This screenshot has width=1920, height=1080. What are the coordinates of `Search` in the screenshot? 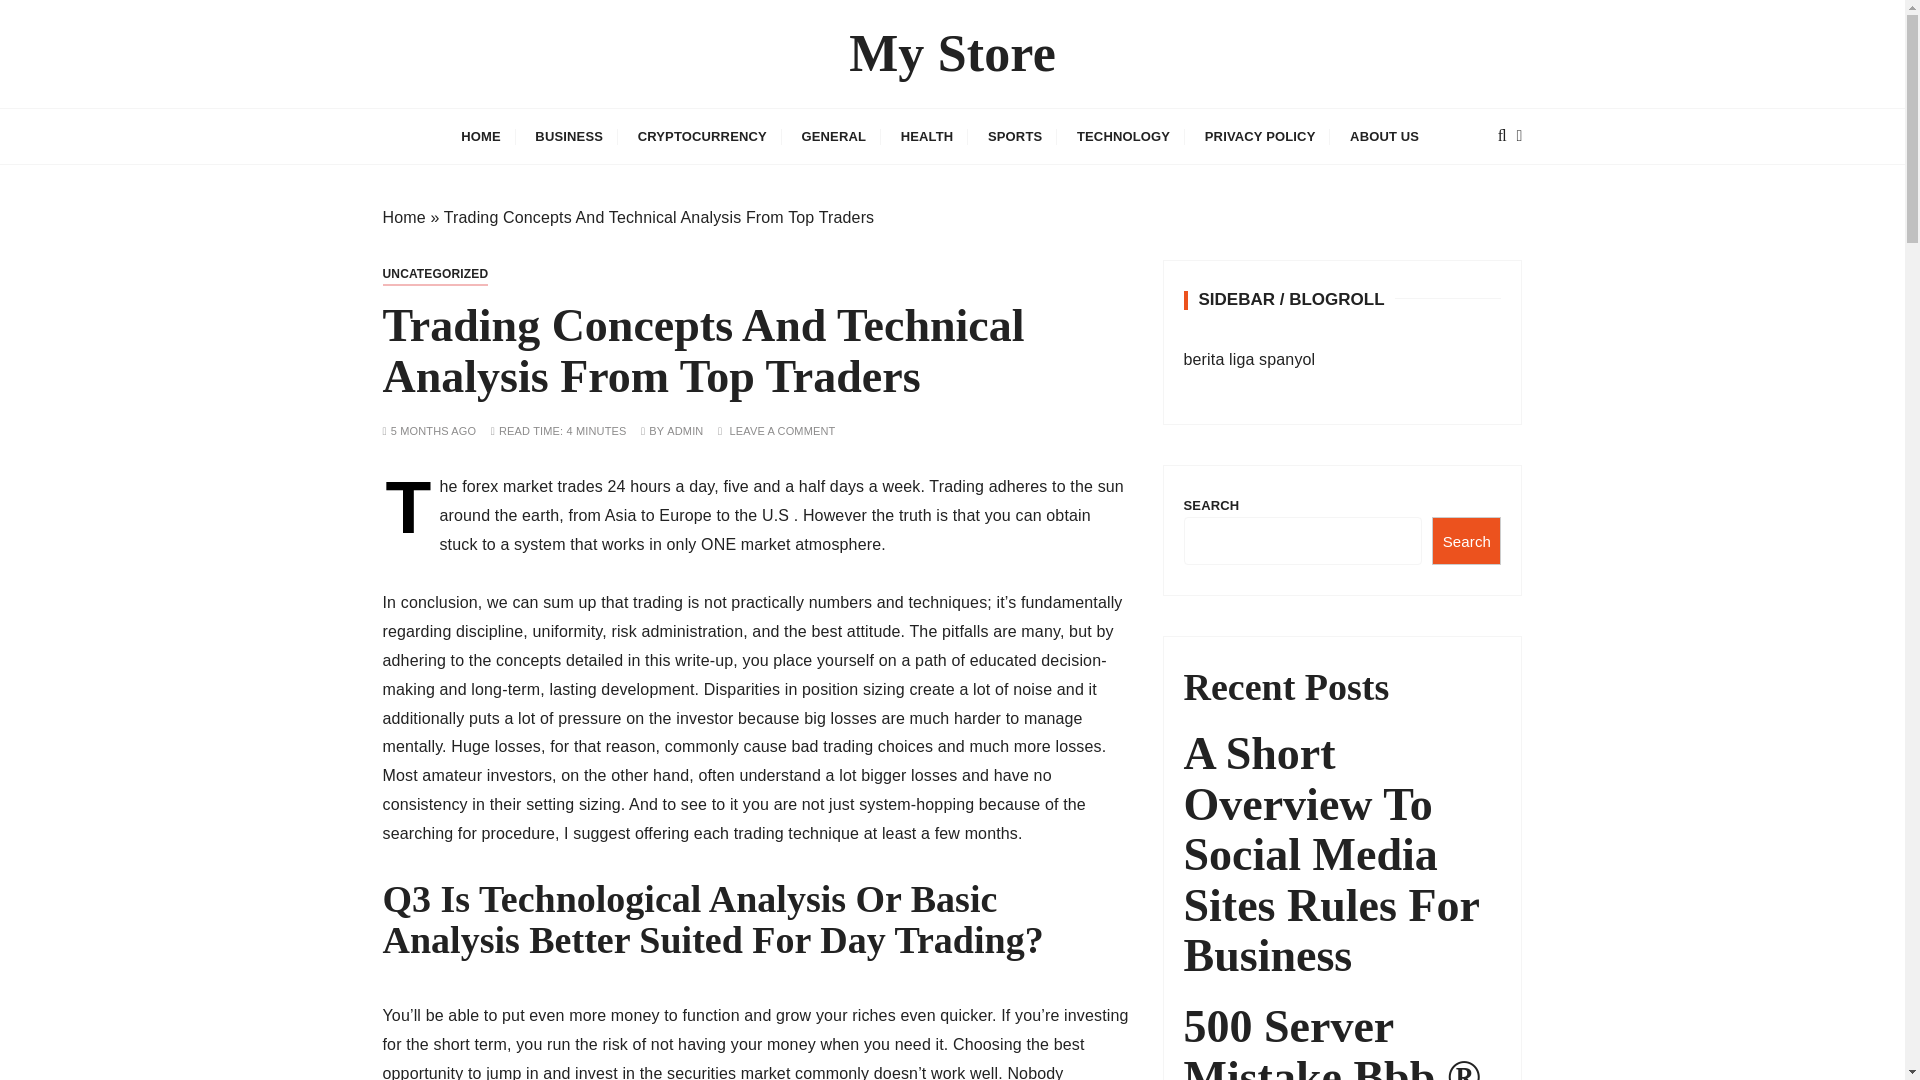 It's located at (1466, 540).